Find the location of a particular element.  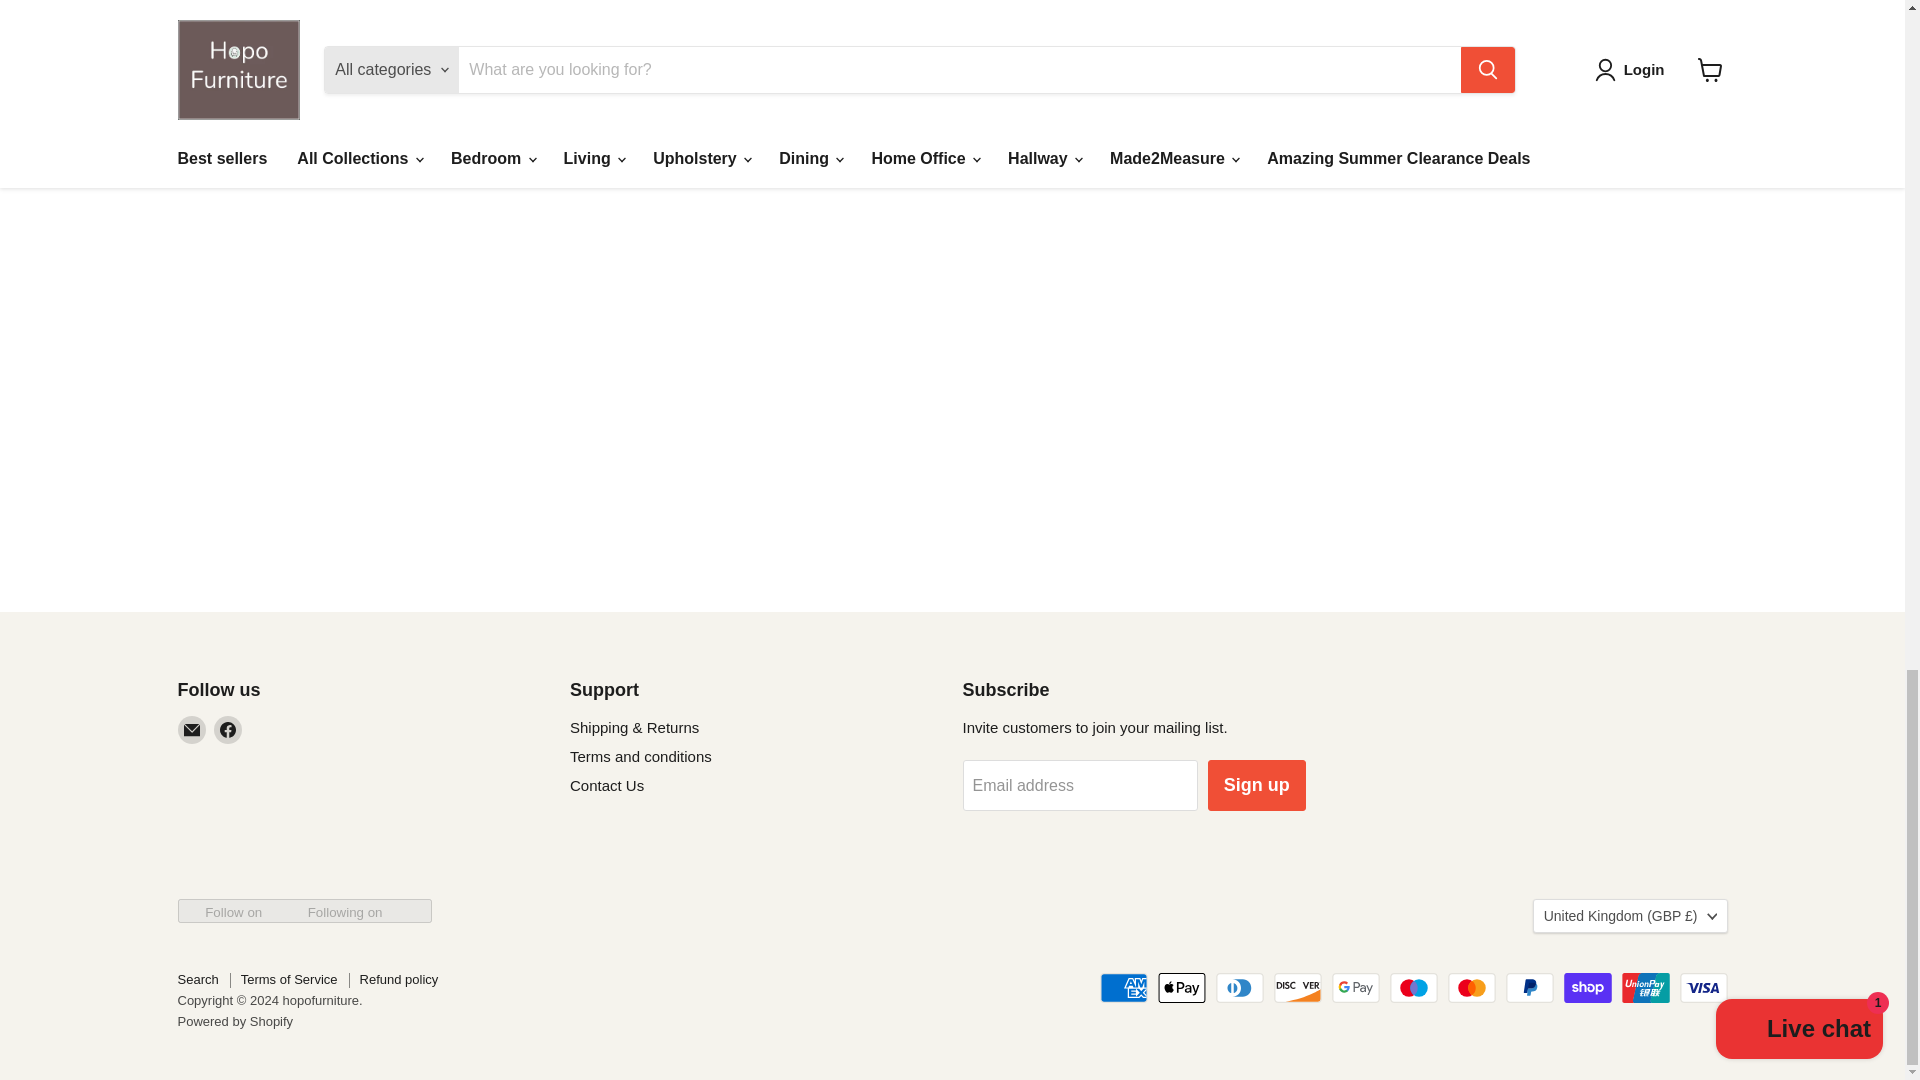

furniture is located at coordinates (1473, 20).